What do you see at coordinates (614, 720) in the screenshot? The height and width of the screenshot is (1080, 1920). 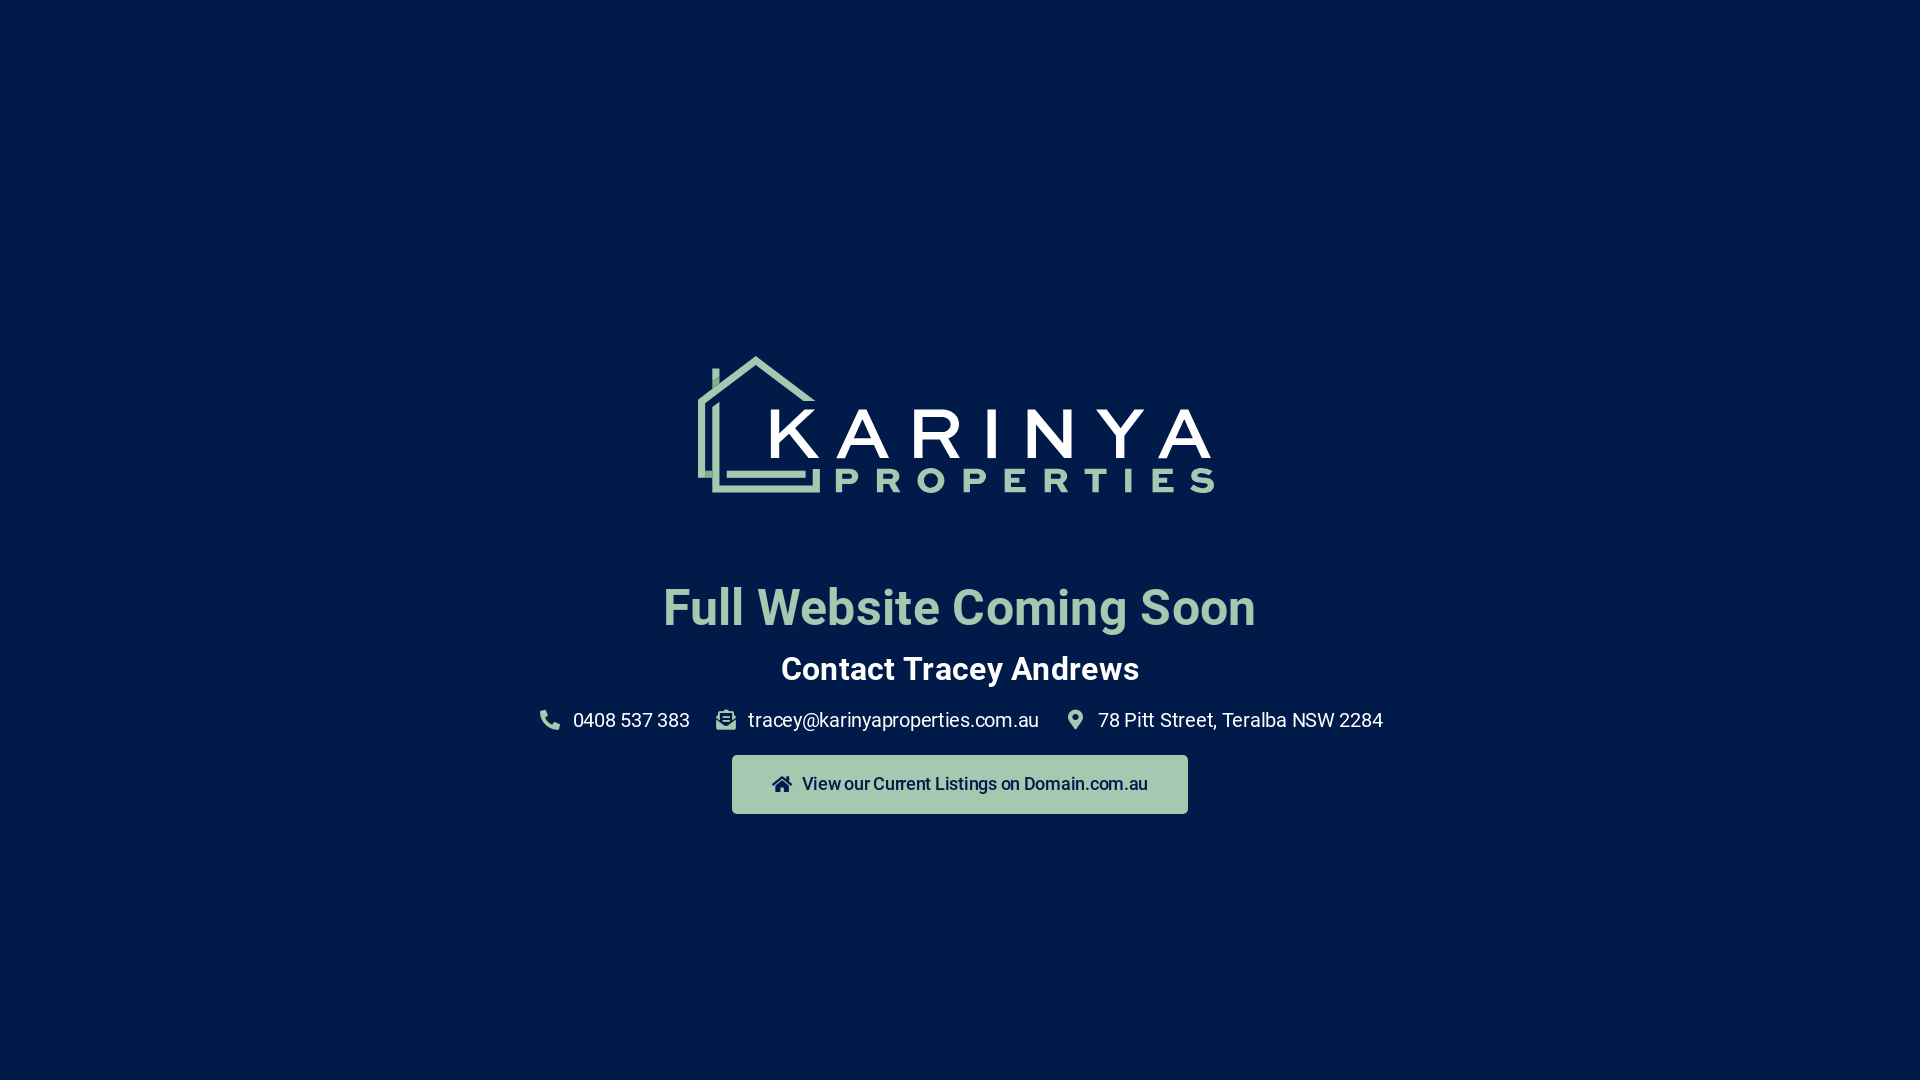 I see `0408 537 383` at bounding box center [614, 720].